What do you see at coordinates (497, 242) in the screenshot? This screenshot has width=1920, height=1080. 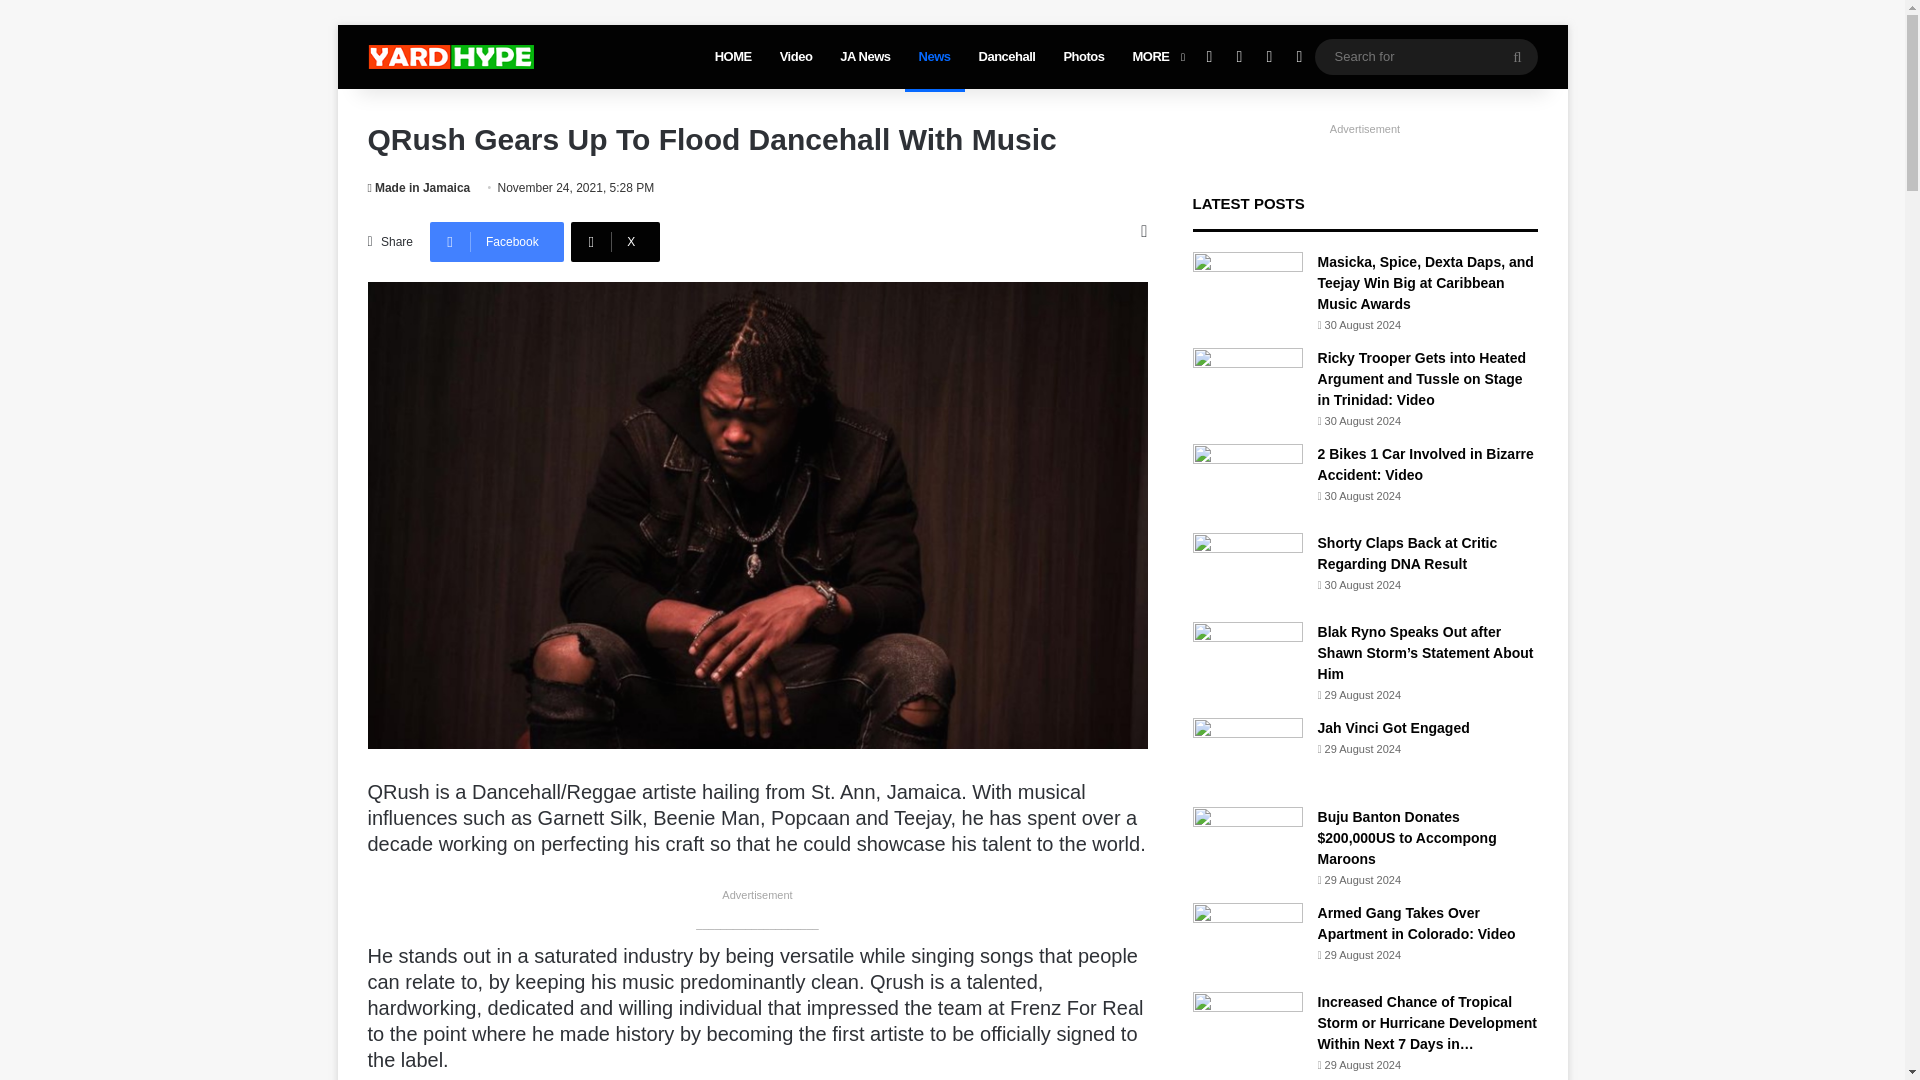 I see `Facebook` at bounding box center [497, 242].